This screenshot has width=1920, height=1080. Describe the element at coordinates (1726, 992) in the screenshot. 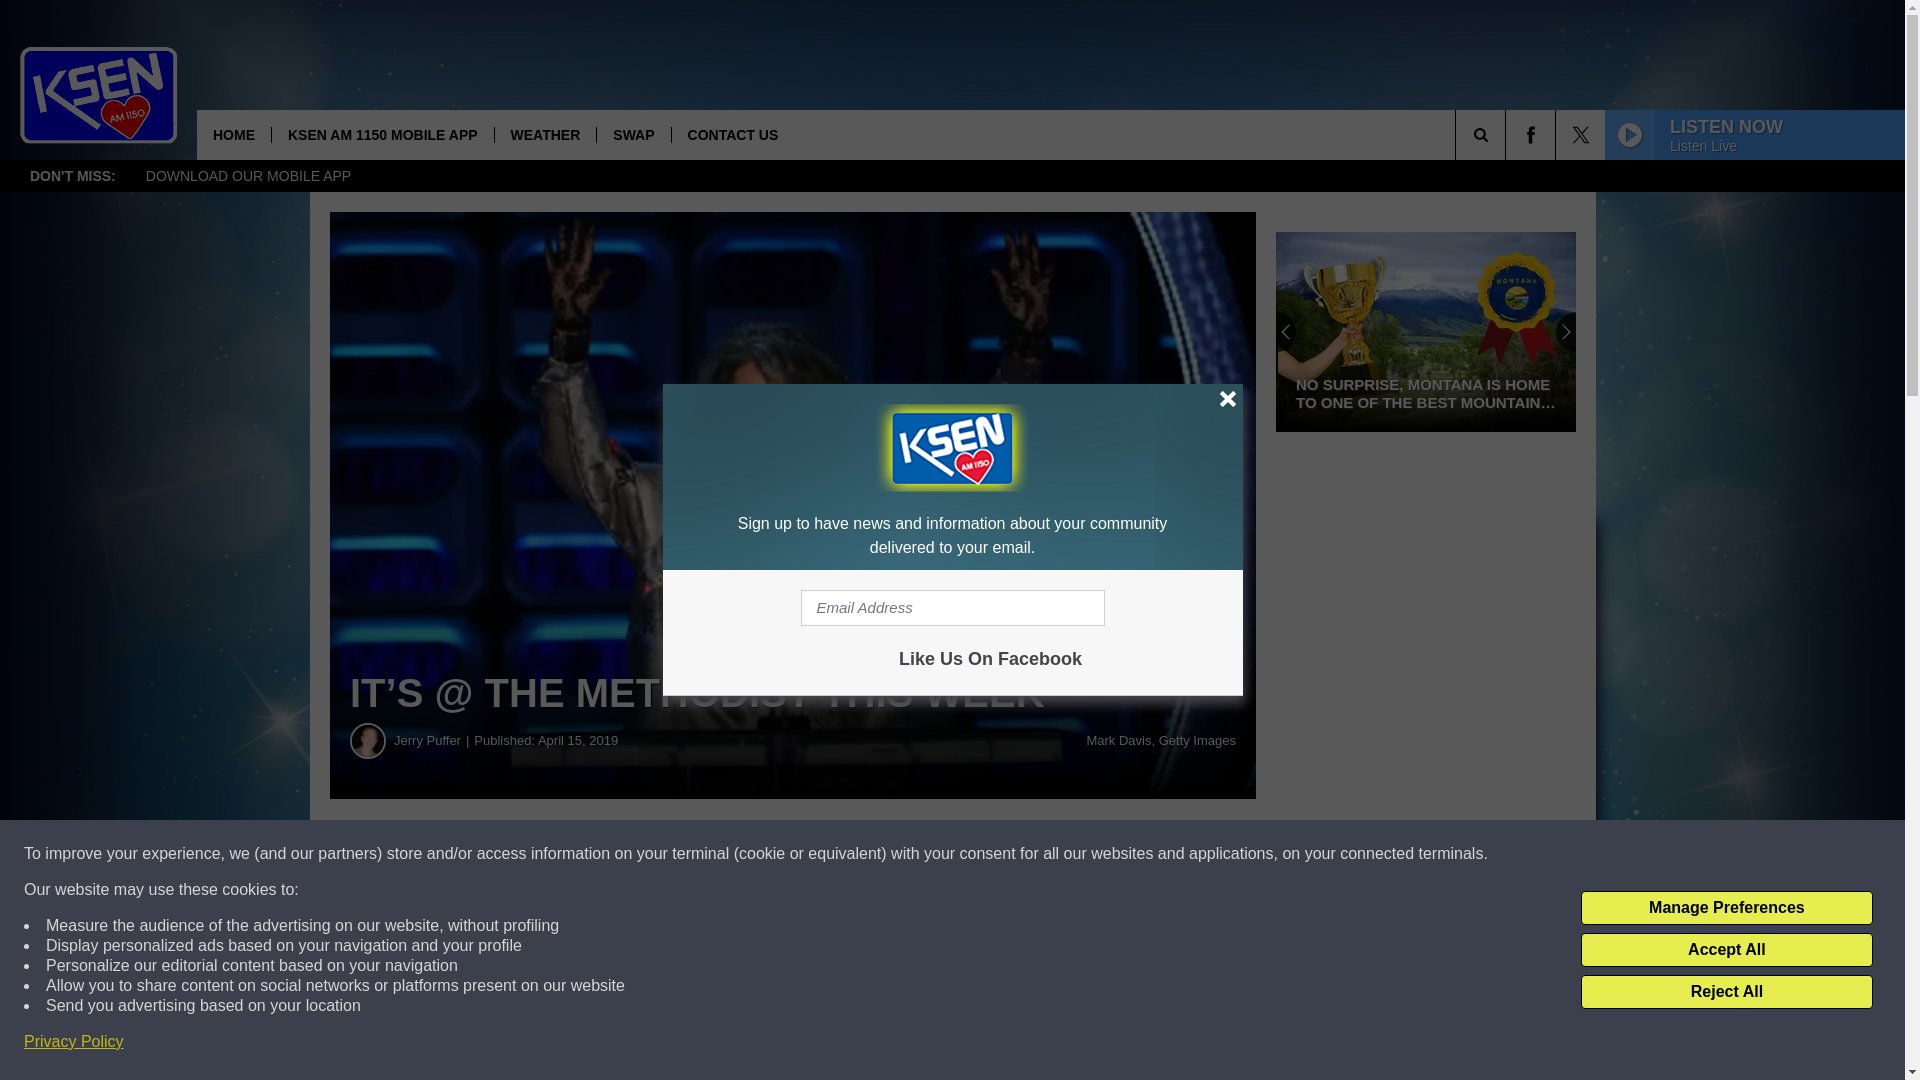

I see `Reject All` at that location.